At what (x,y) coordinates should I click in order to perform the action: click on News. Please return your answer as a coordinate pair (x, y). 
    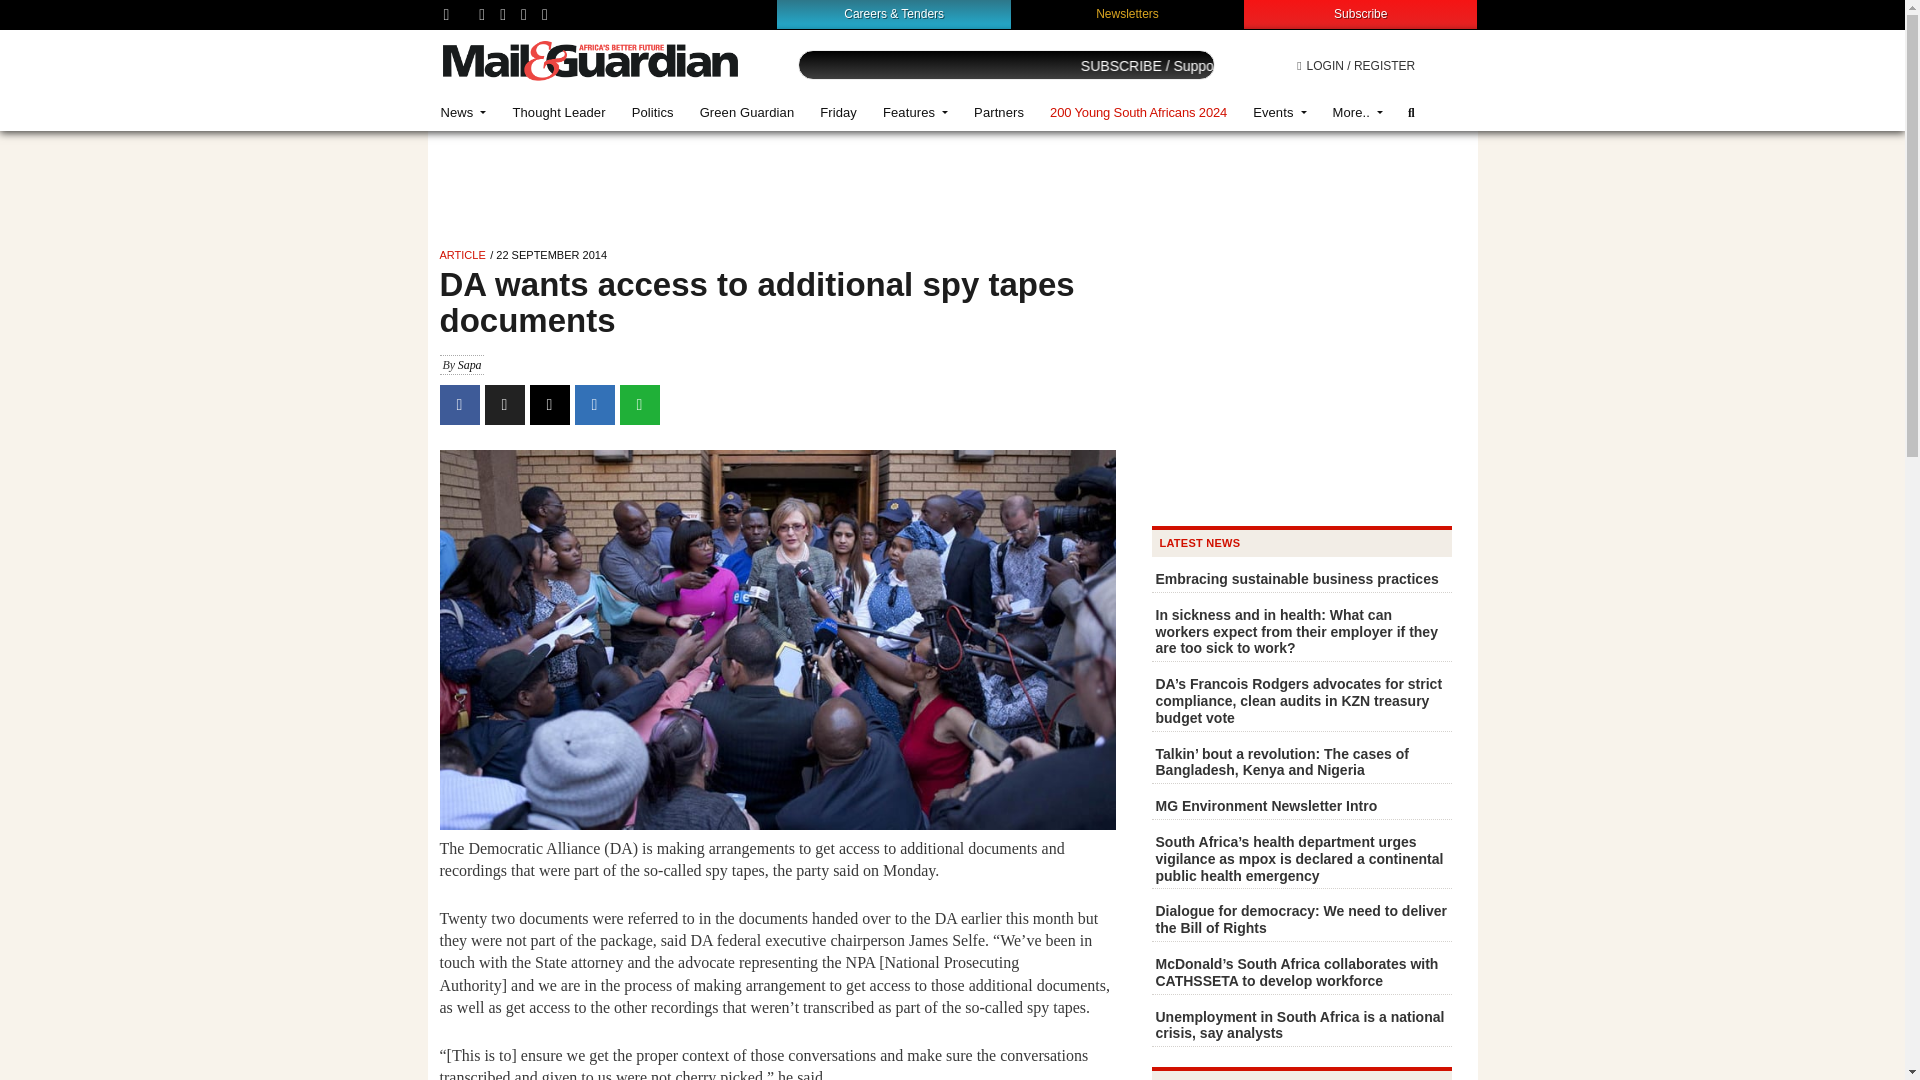
    Looking at the image, I should click on (464, 112).